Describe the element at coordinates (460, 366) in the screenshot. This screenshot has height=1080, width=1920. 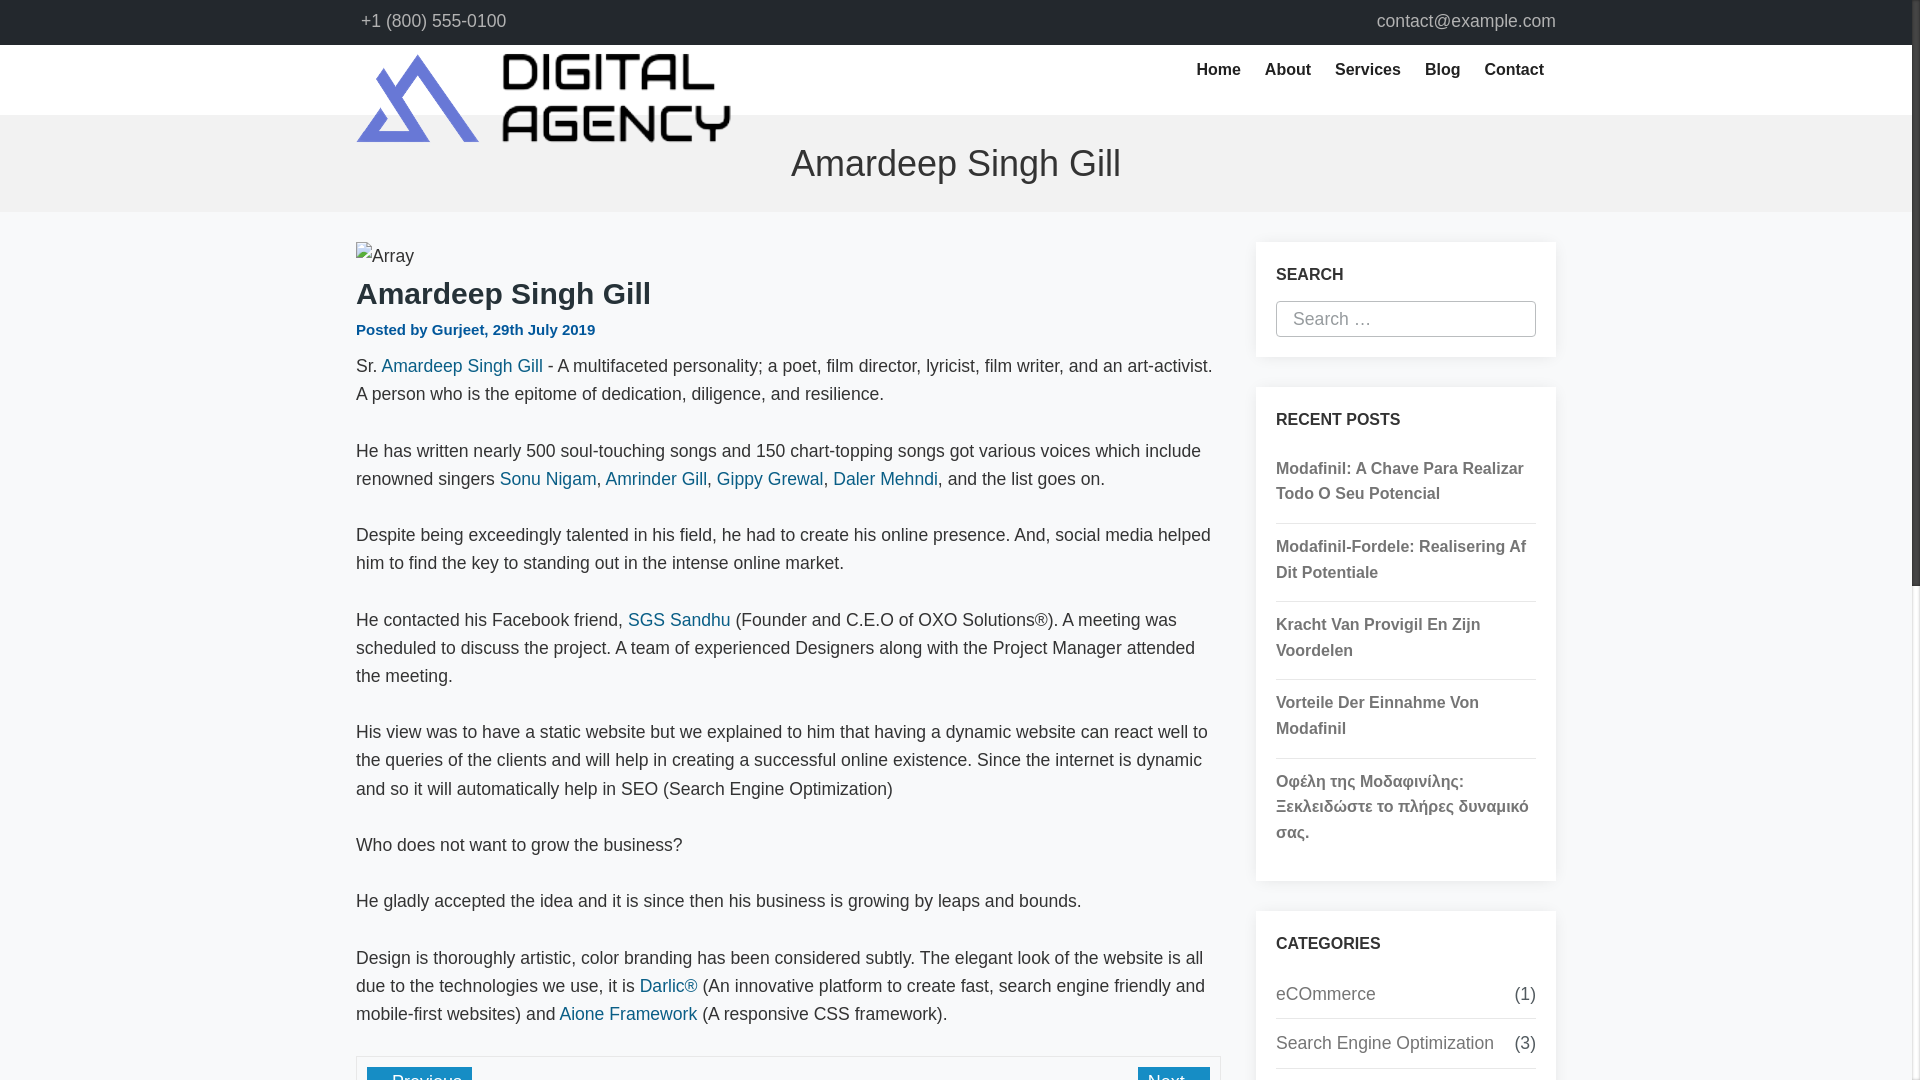
I see `Amardeep Singh Gill` at that location.